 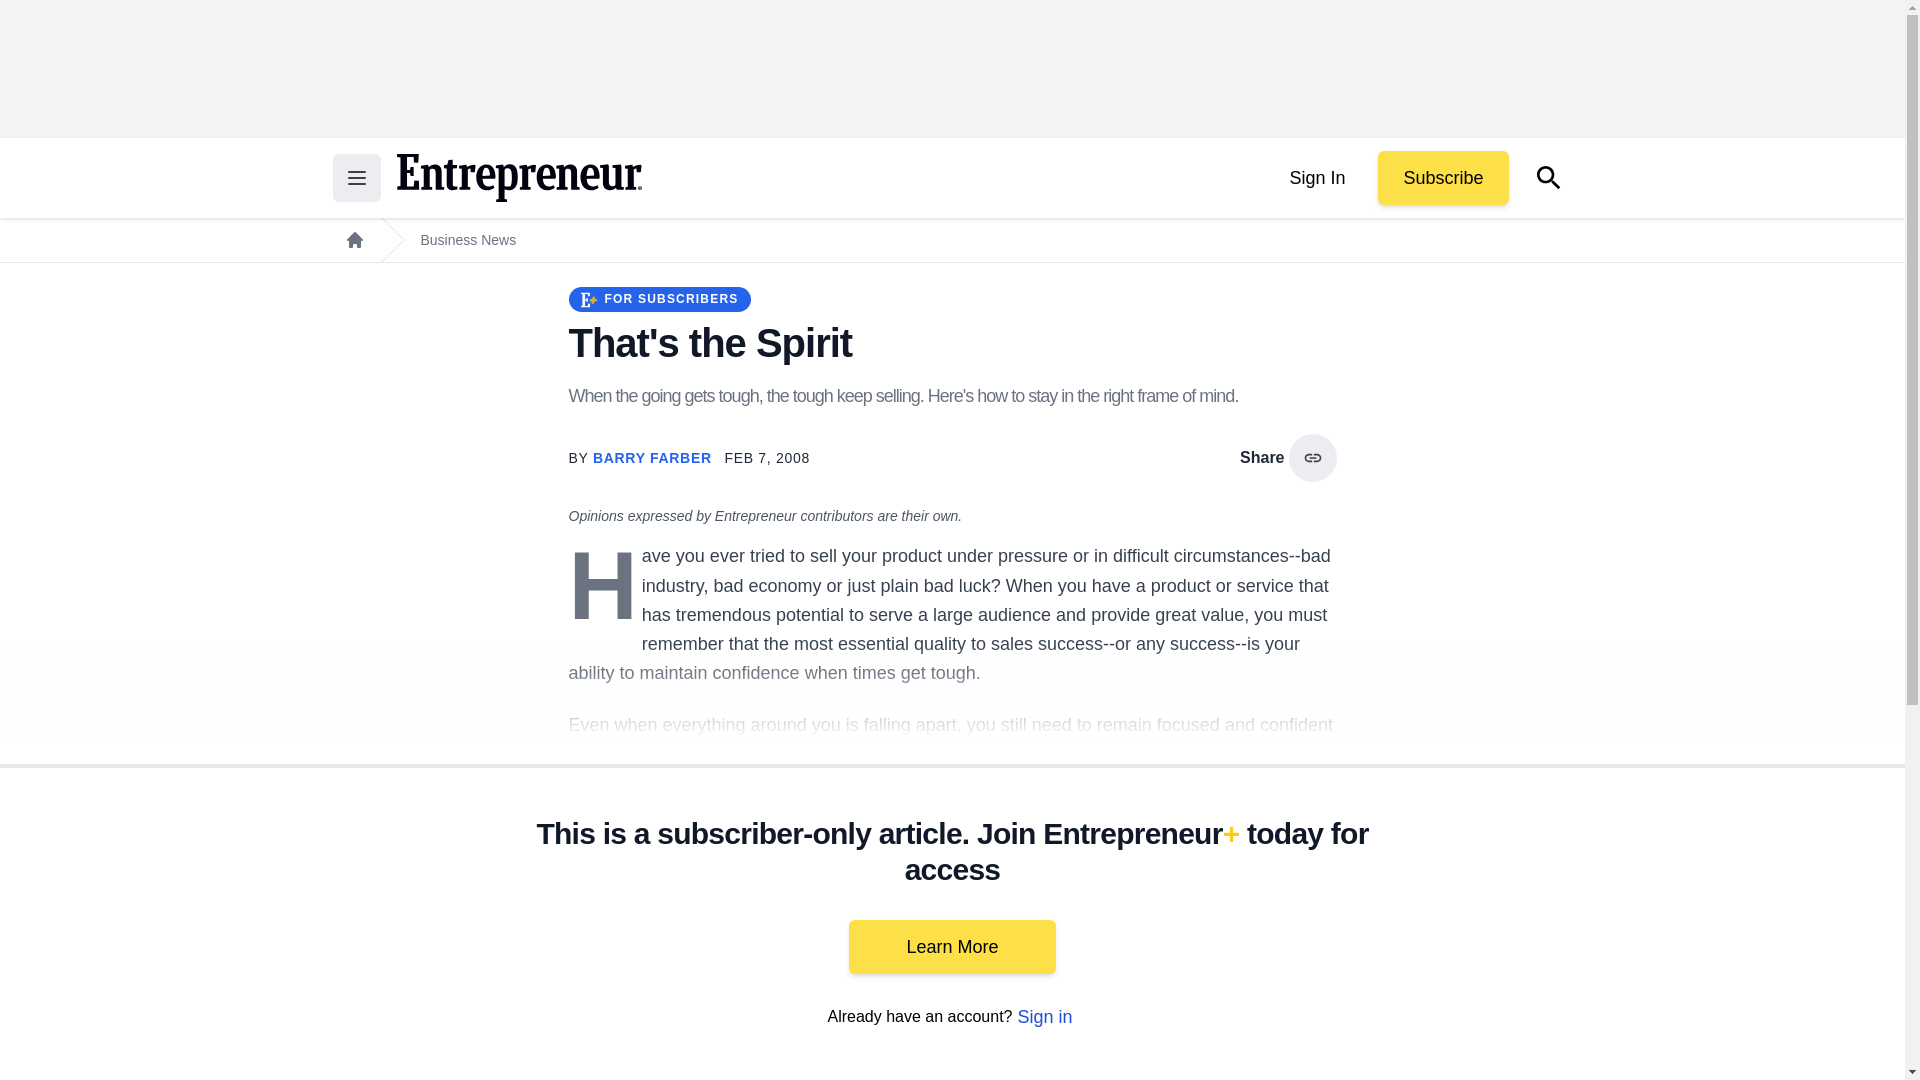 What do you see at coordinates (518, 178) in the screenshot?
I see `Return to the home page` at bounding box center [518, 178].